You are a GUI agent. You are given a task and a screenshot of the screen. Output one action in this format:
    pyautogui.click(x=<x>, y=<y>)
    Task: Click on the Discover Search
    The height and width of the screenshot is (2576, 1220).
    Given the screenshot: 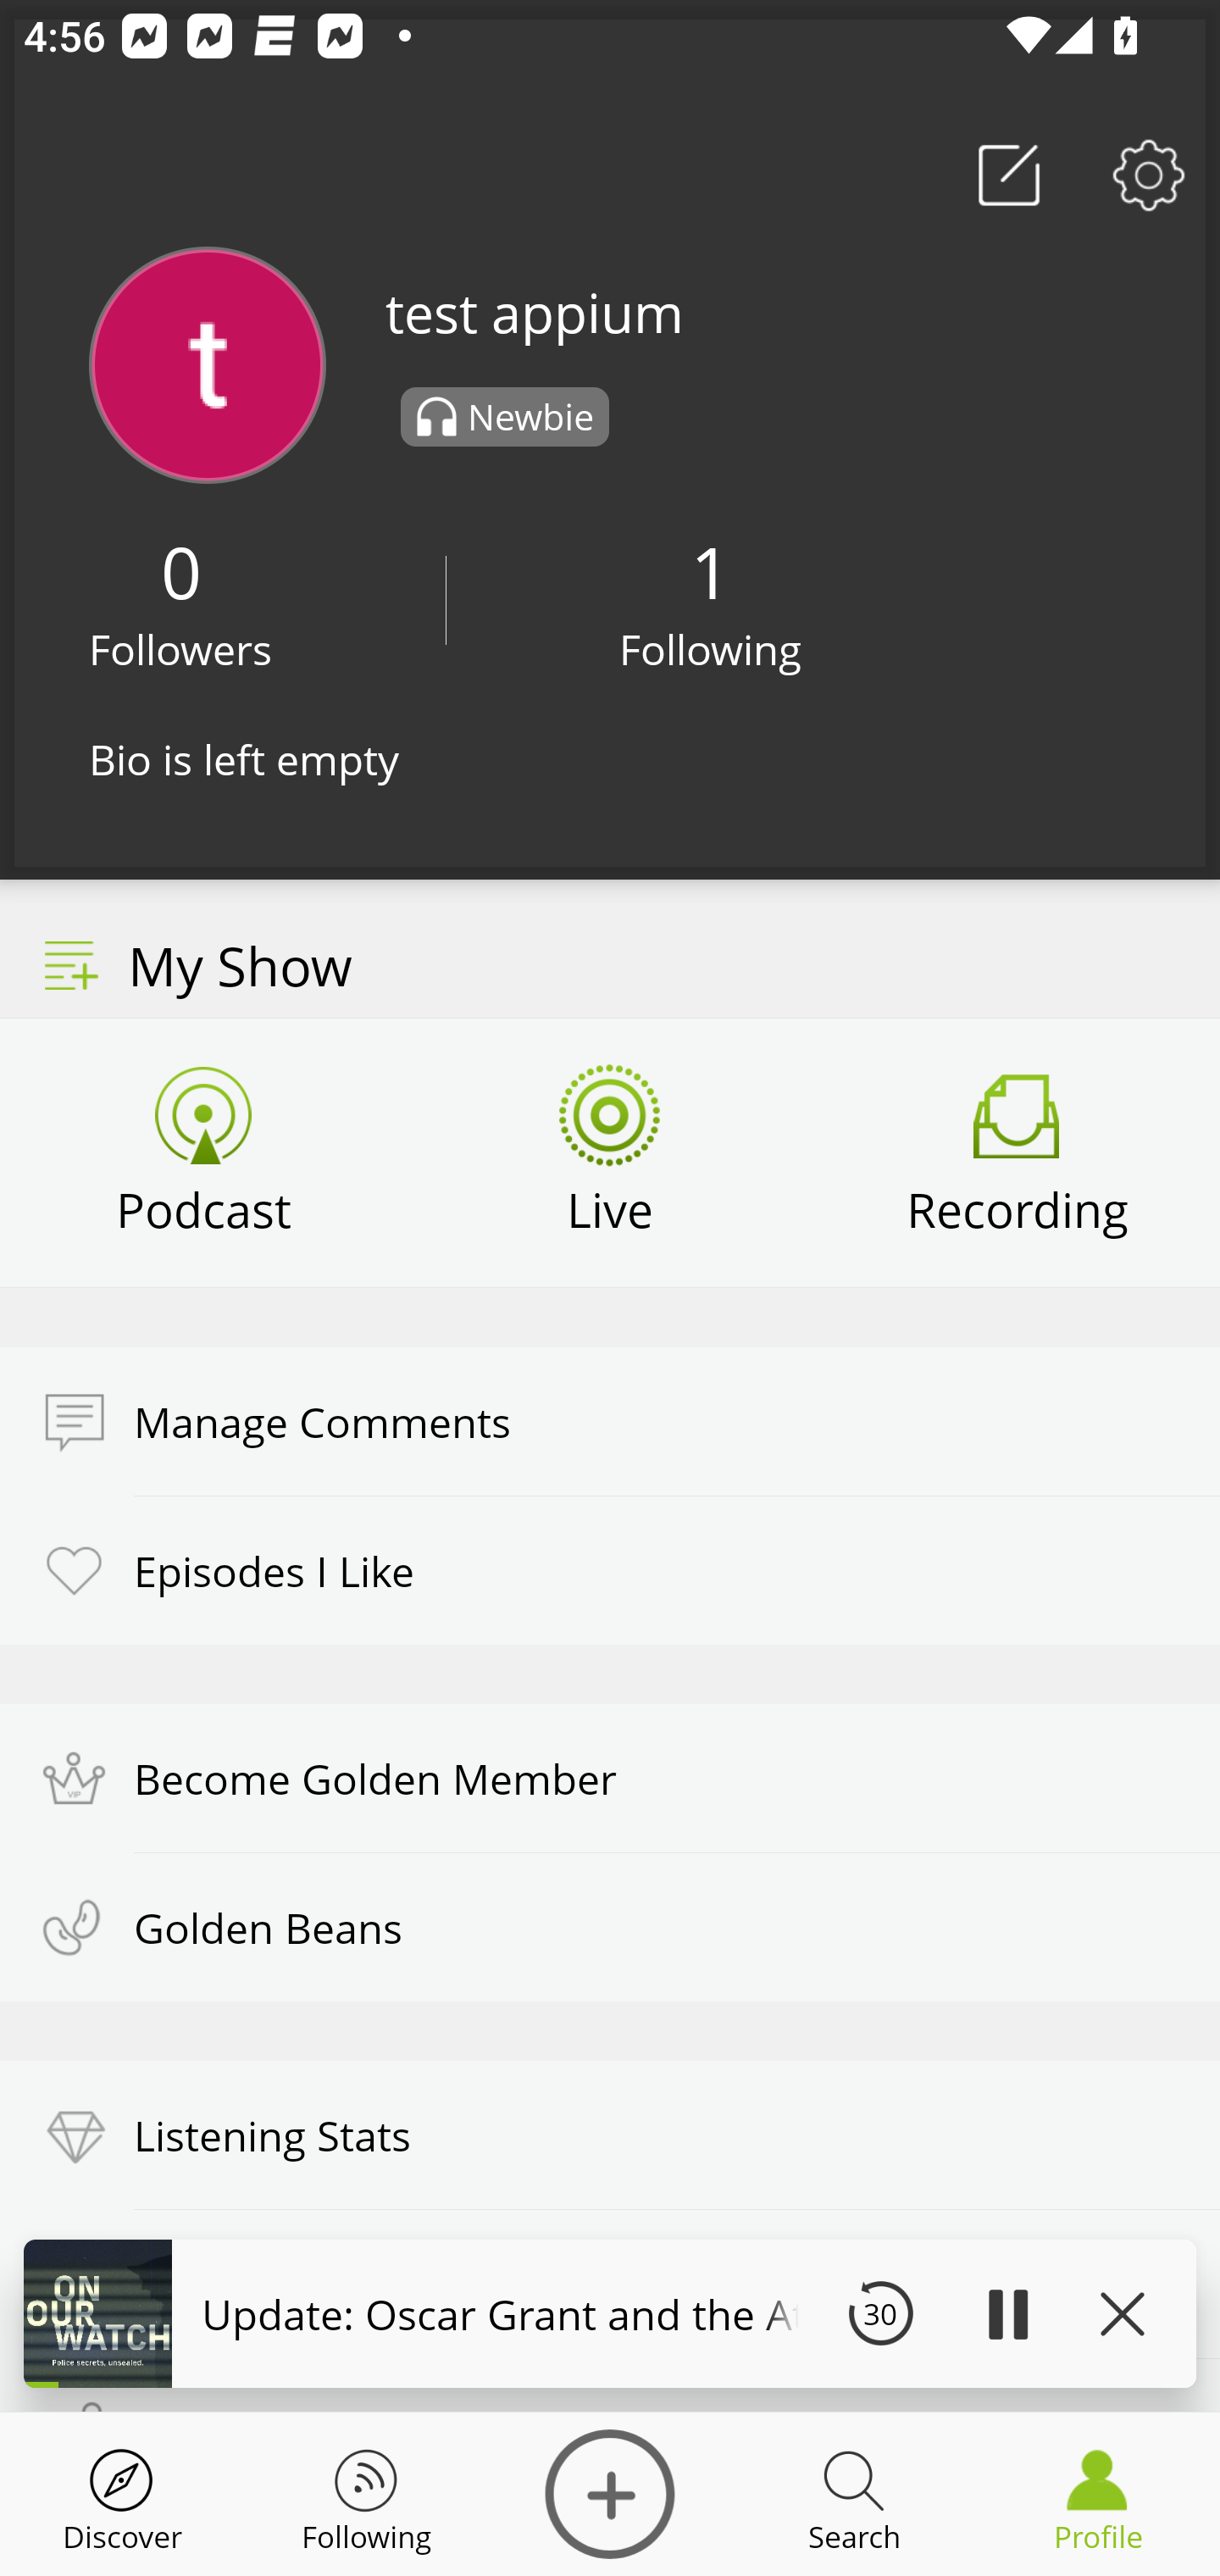 What is the action you would take?
    pyautogui.click(x=854, y=2495)
    